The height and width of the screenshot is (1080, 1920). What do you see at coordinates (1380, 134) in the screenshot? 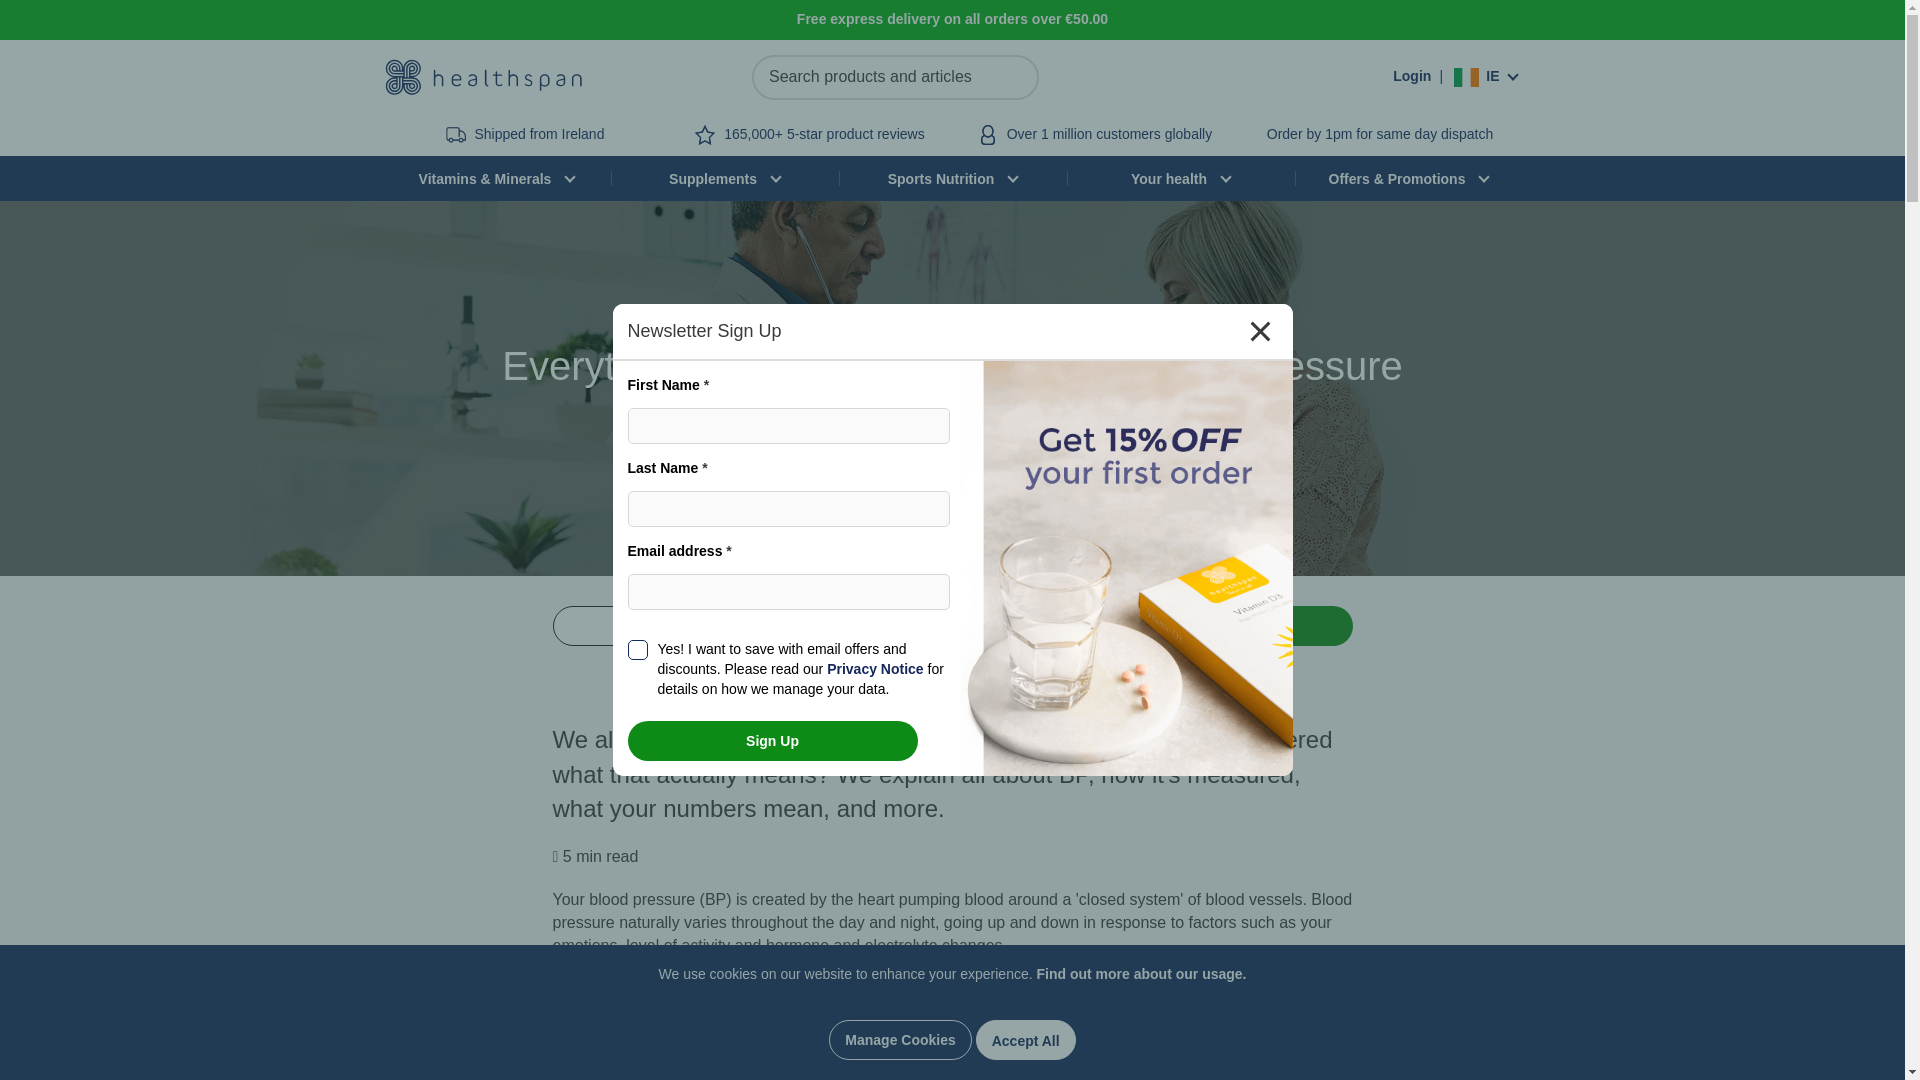
I see `Delivery information` at bounding box center [1380, 134].